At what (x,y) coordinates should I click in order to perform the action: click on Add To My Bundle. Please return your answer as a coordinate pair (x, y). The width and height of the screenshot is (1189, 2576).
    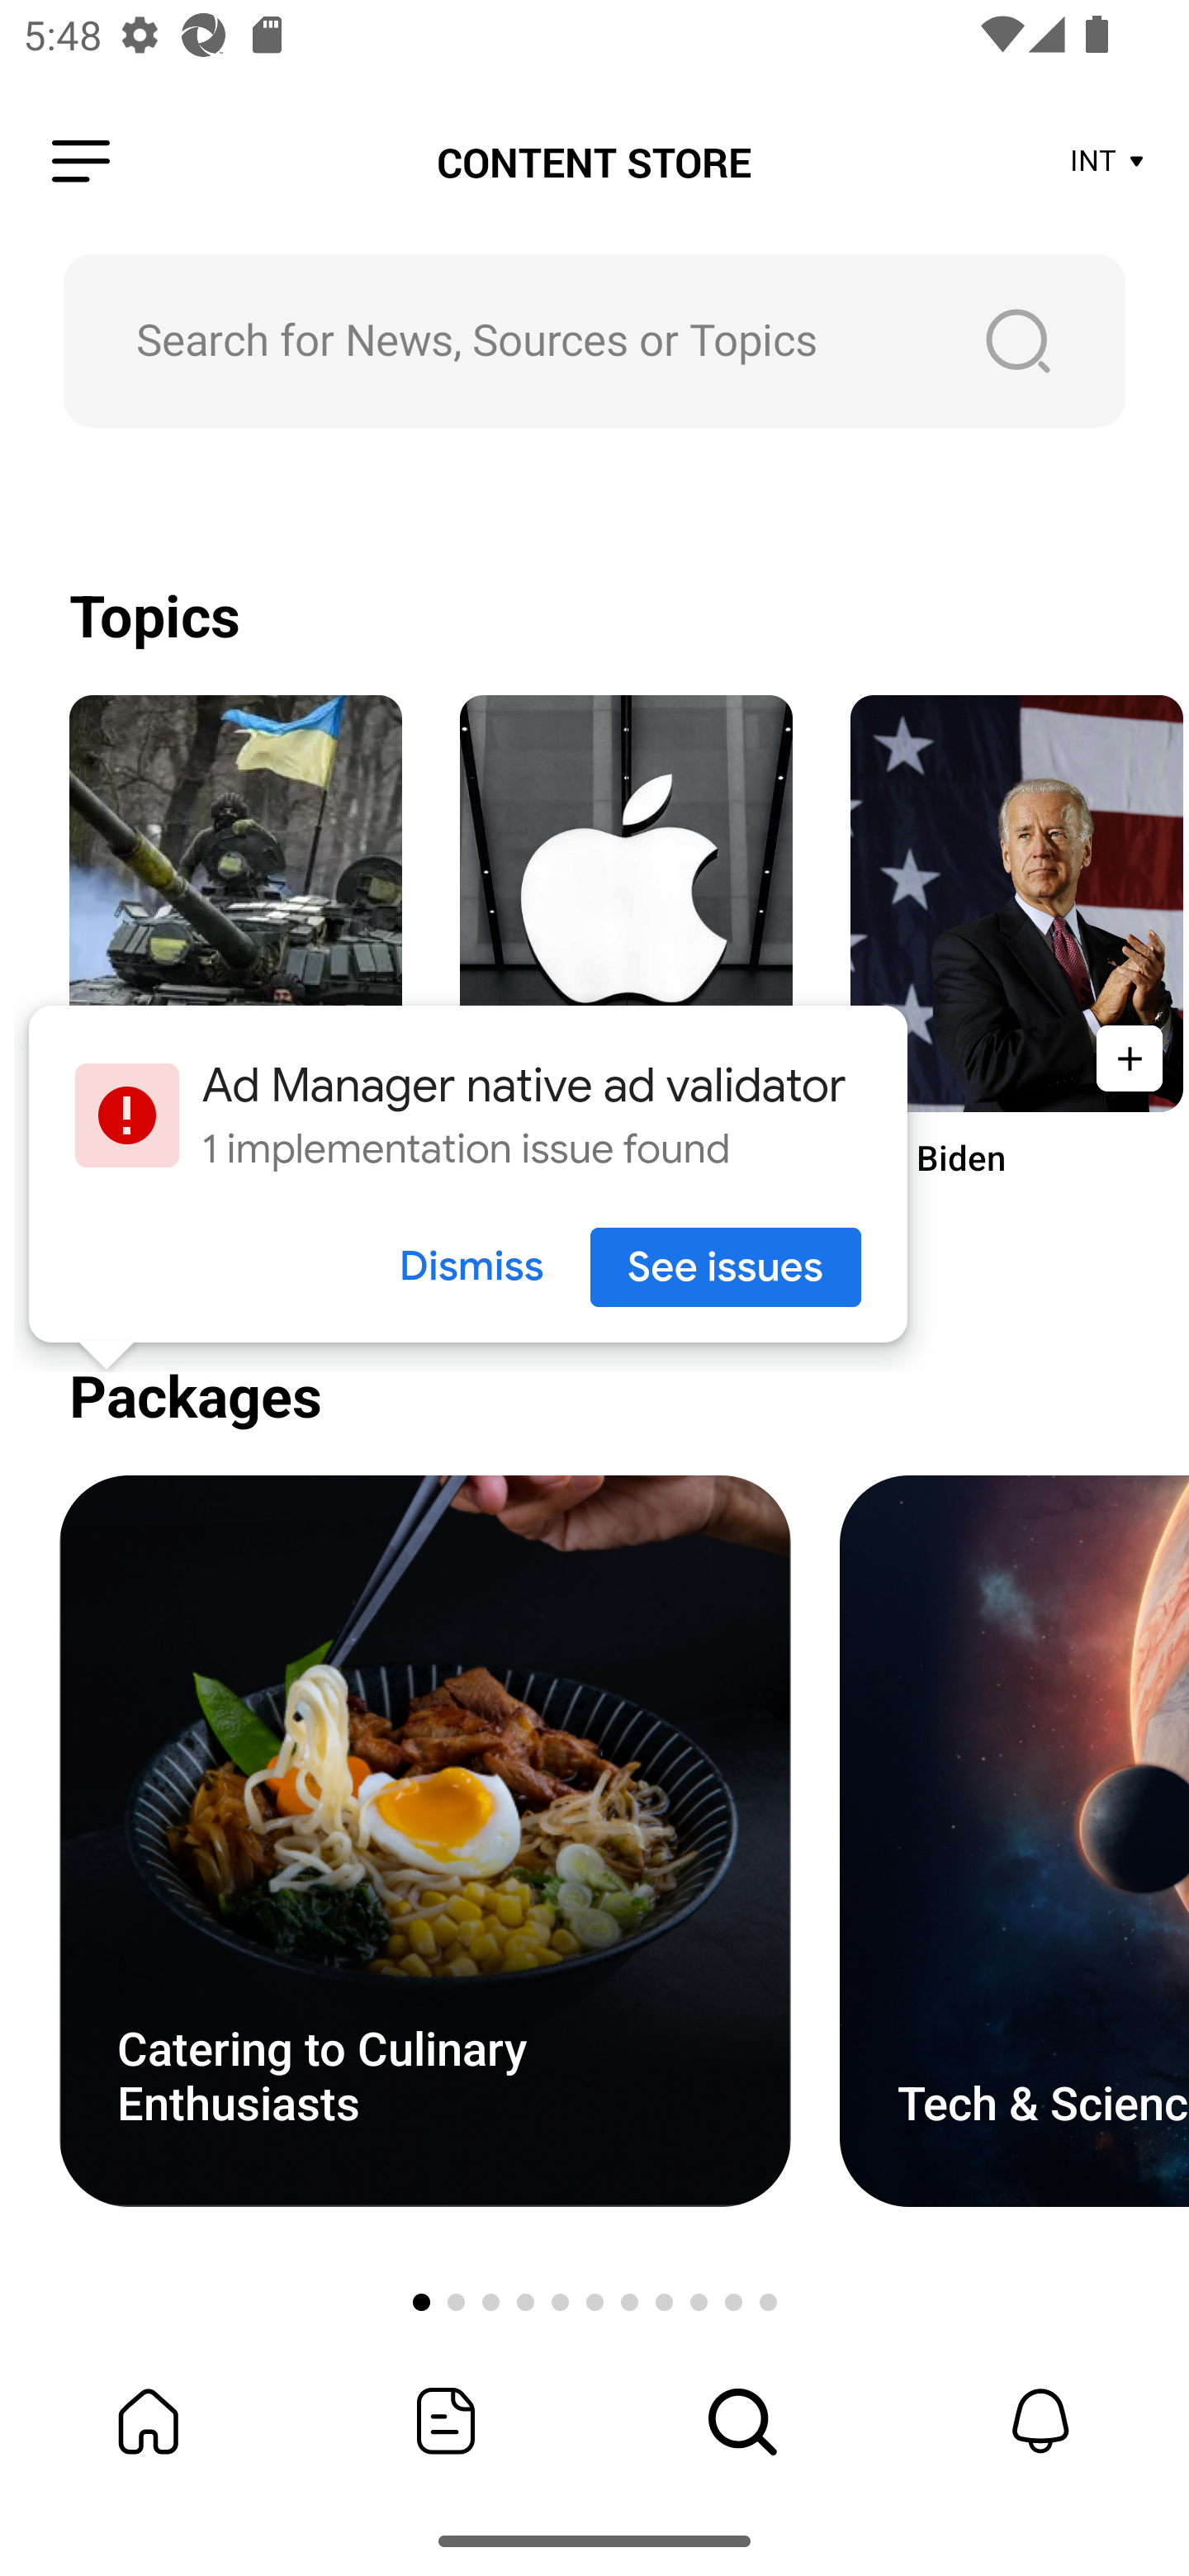
    Looking at the image, I should click on (1125, 1058).